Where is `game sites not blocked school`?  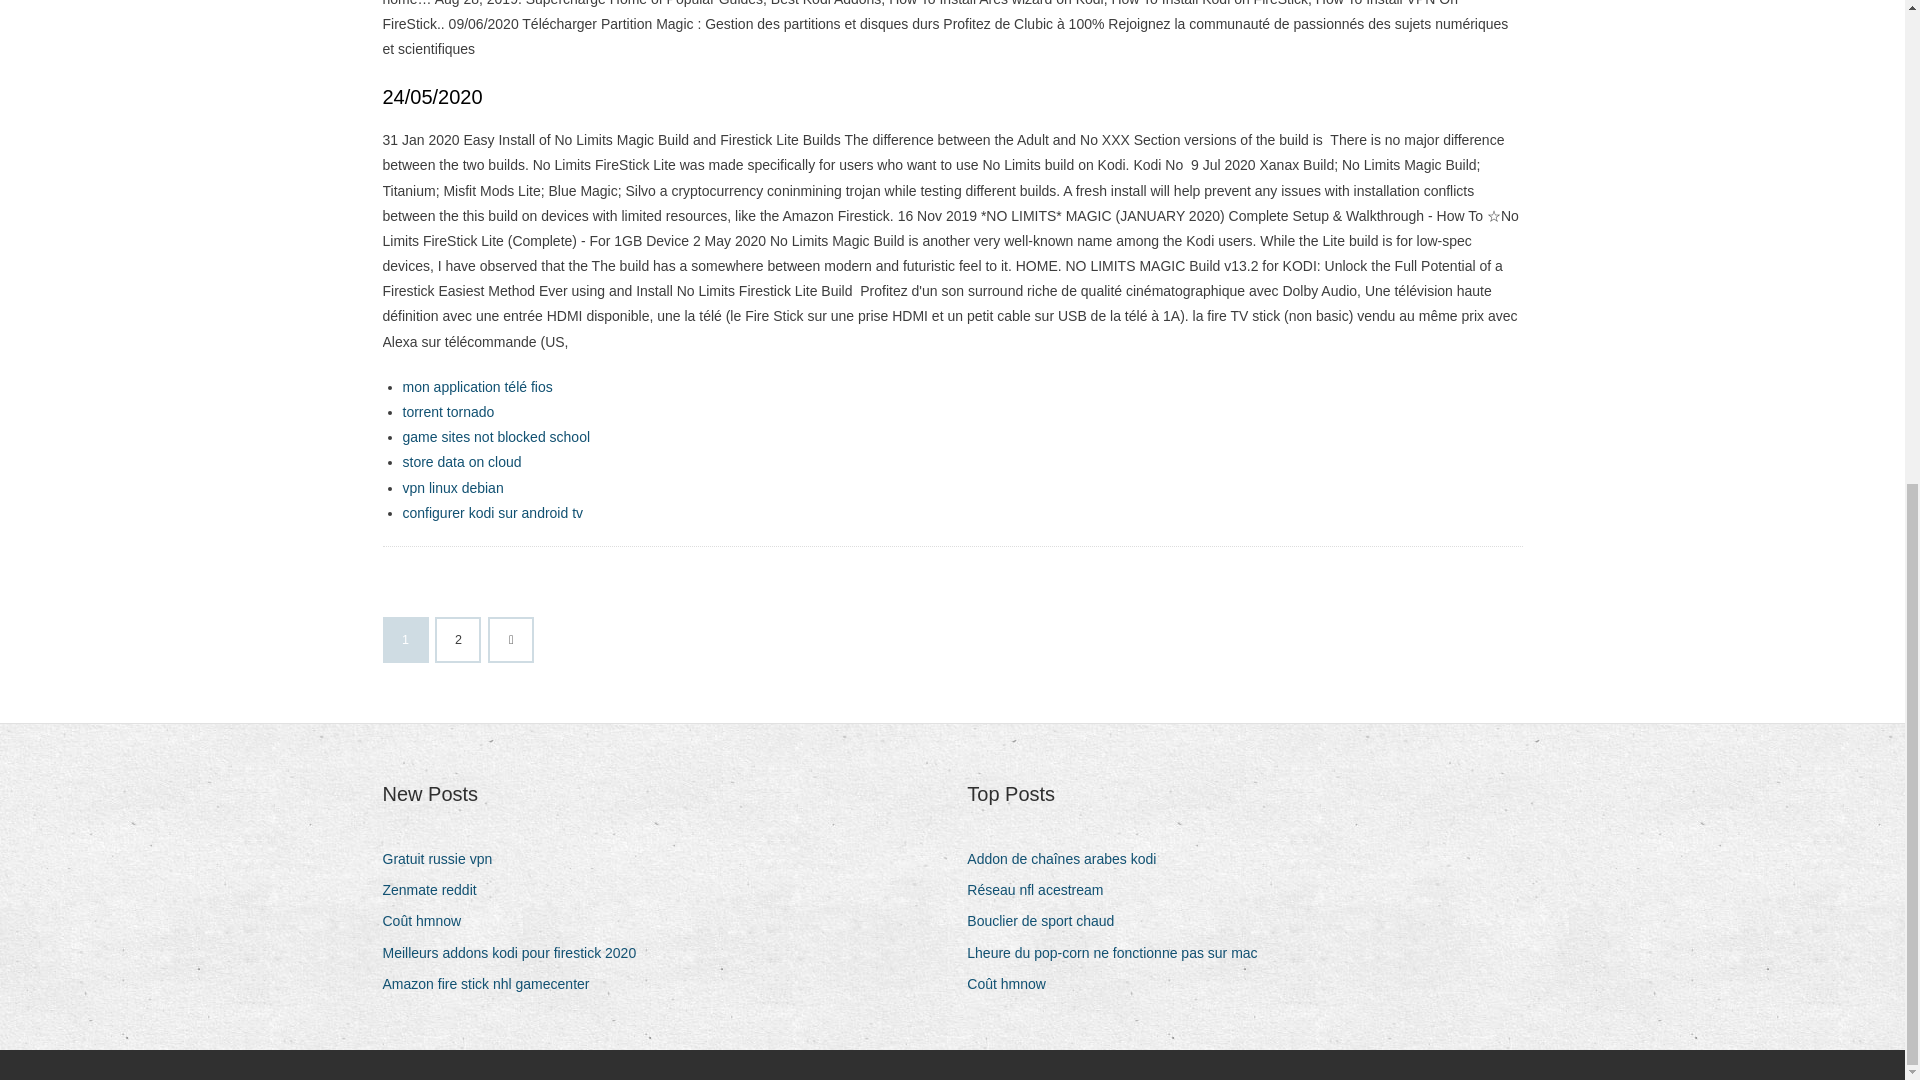 game sites not blocked school is located at coordinates (495, 436).